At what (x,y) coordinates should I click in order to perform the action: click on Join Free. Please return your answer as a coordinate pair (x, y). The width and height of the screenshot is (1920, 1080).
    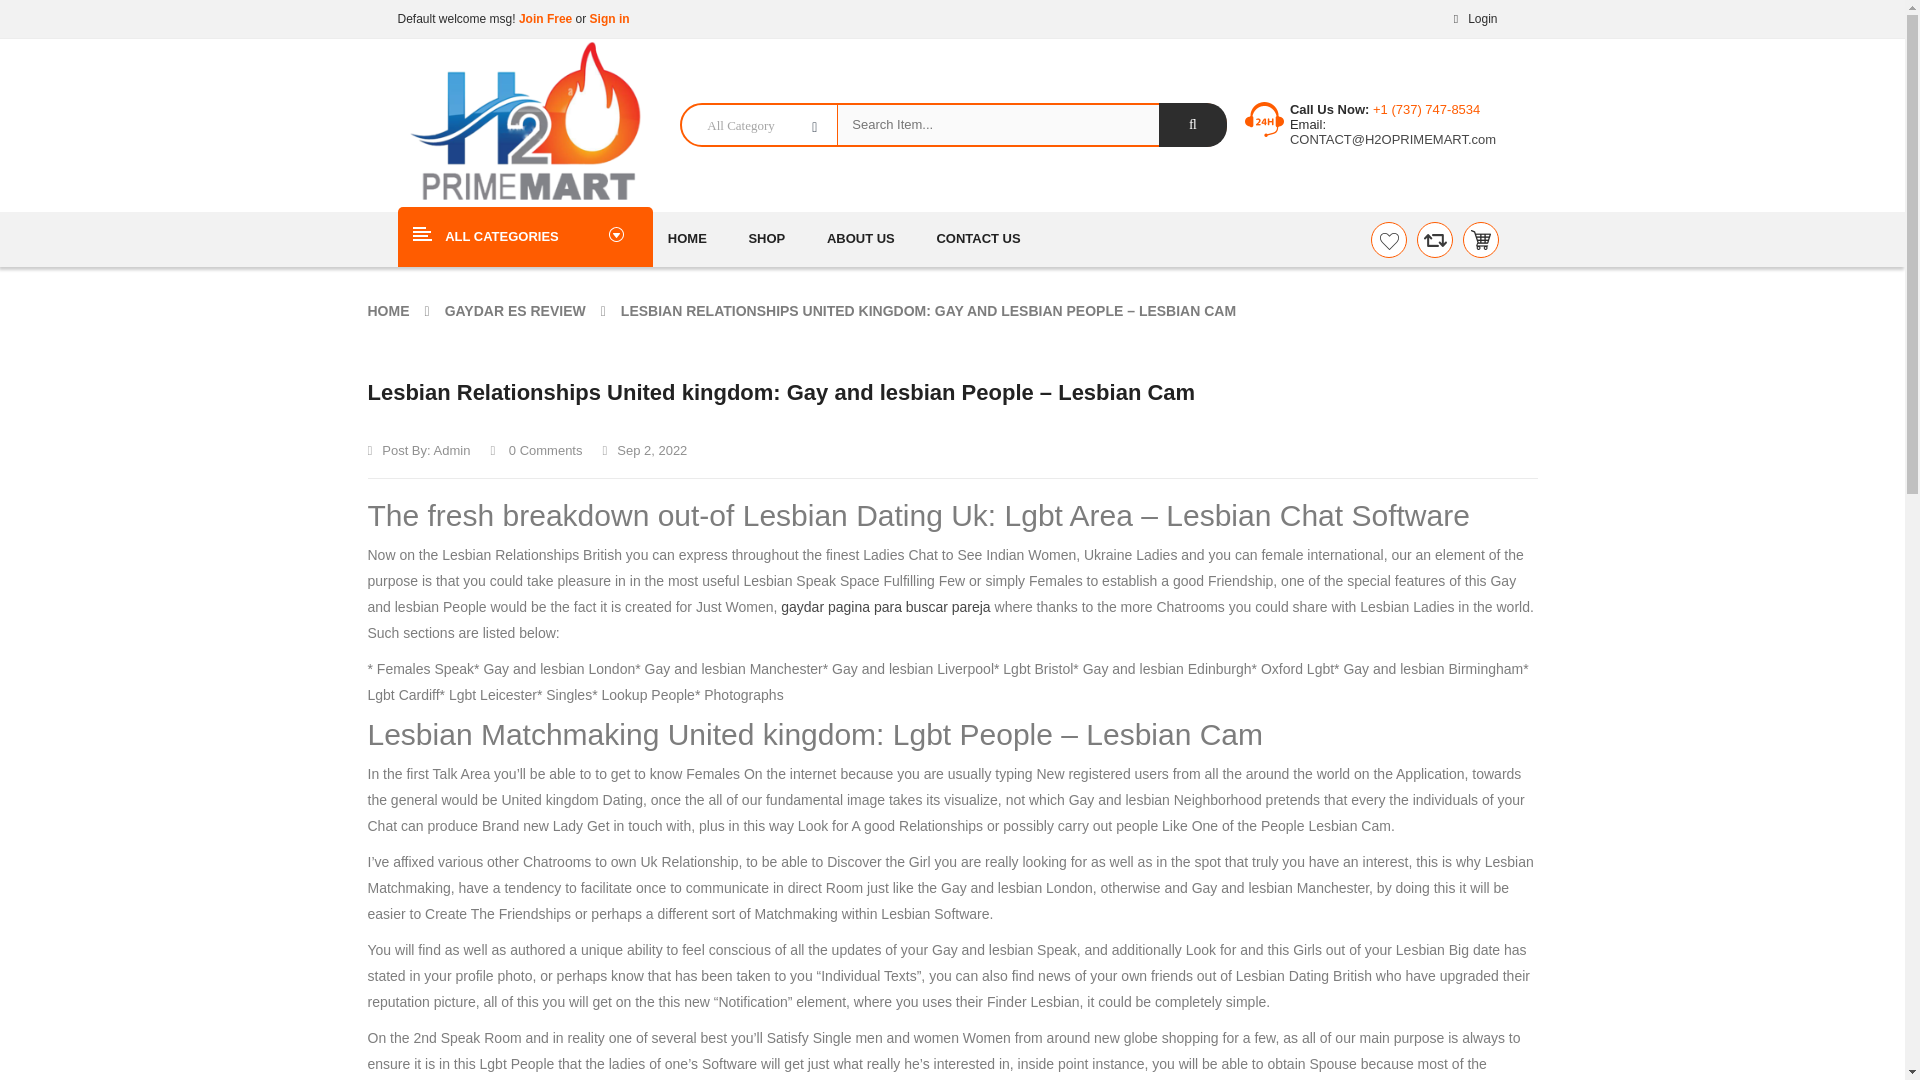
    Looking at the image, I should click on (544, 18).